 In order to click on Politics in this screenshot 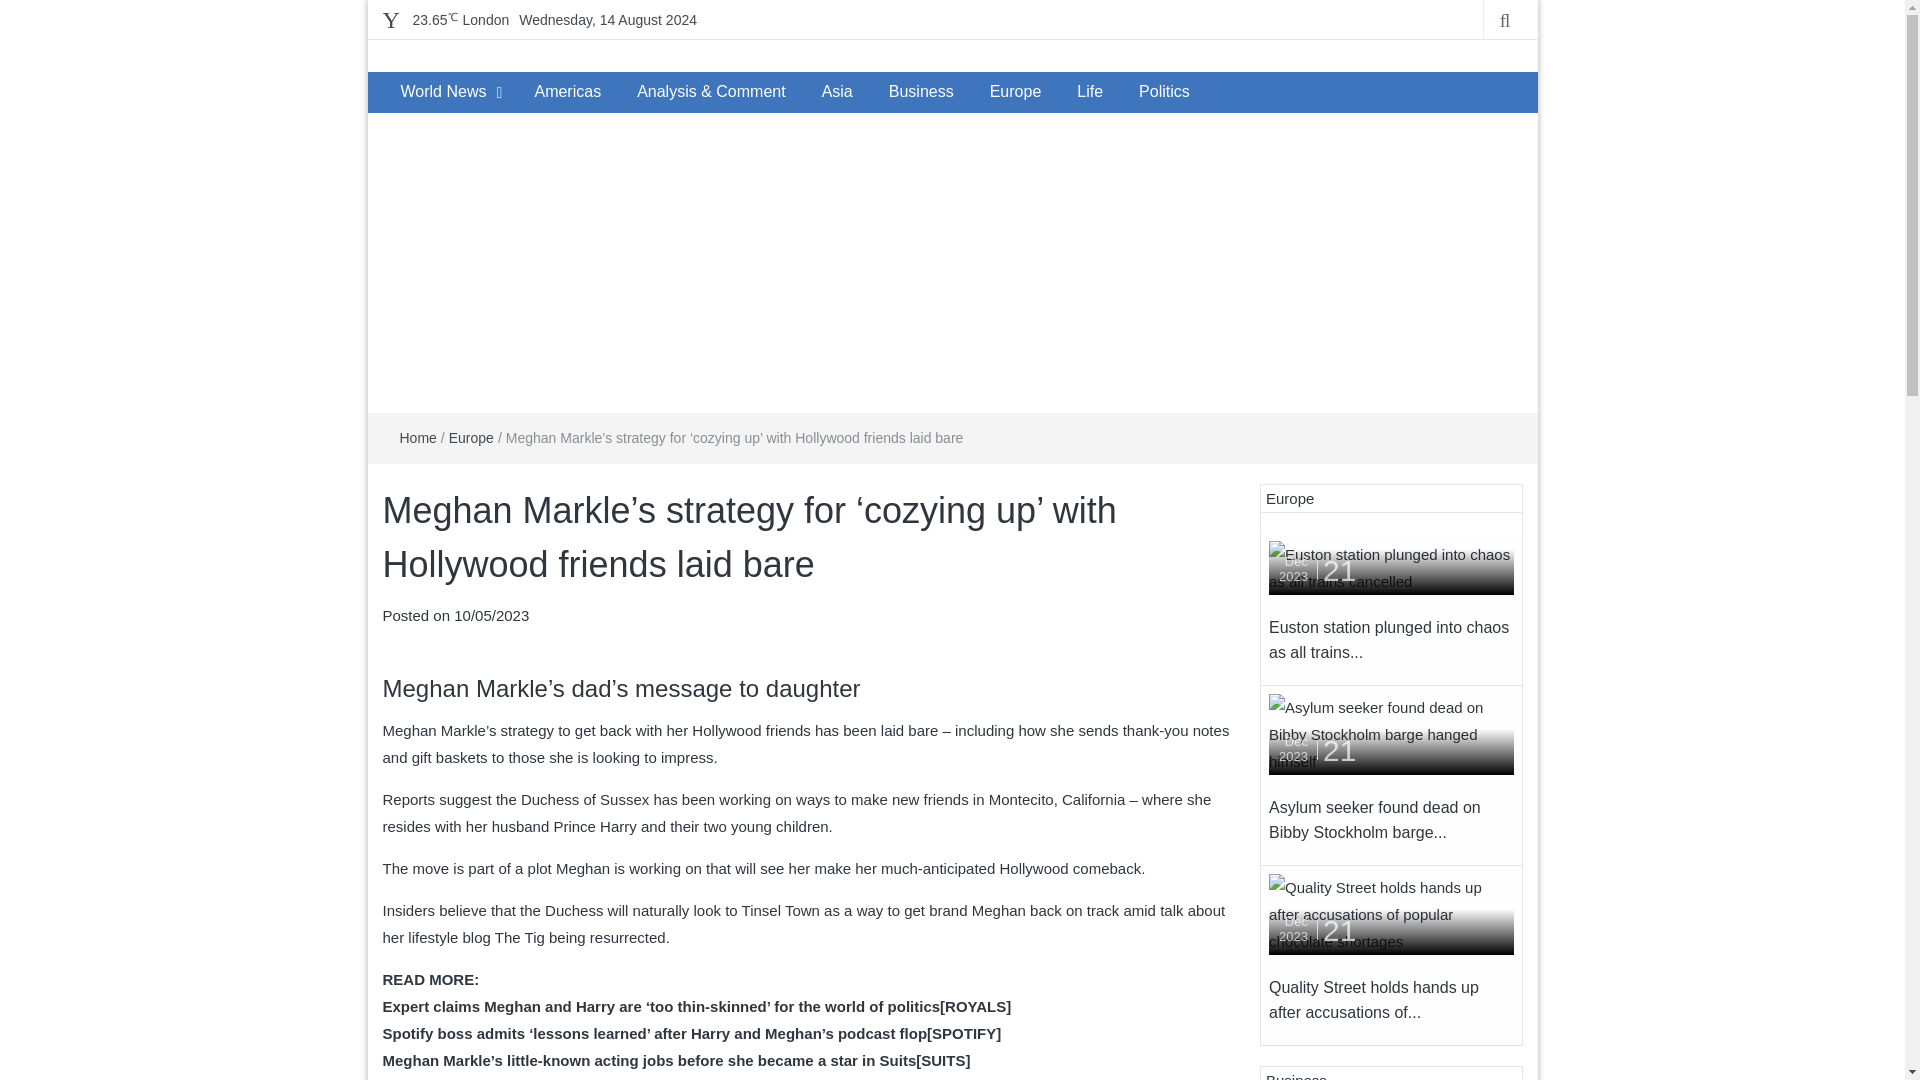, I will do `click(1164, 92)`.